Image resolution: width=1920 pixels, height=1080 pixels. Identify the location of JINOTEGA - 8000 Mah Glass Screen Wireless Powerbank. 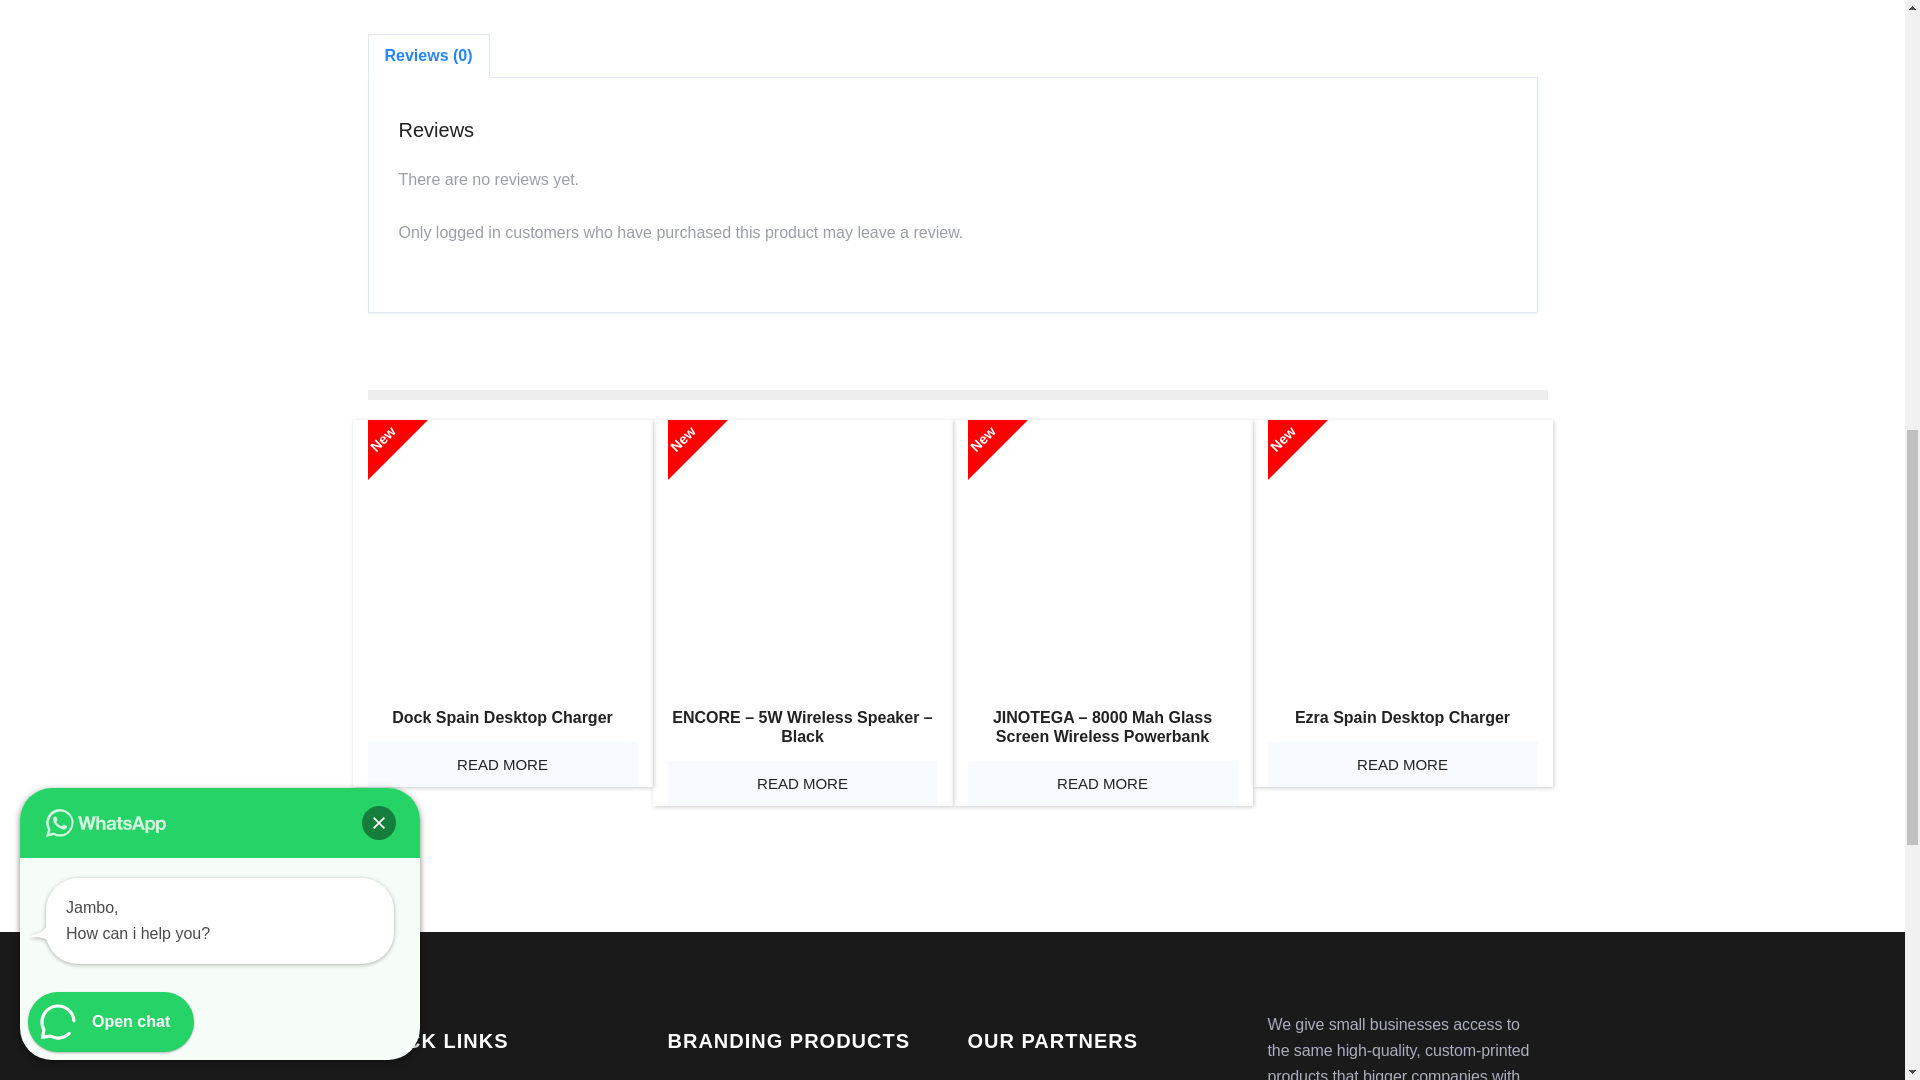
(1102, 555).